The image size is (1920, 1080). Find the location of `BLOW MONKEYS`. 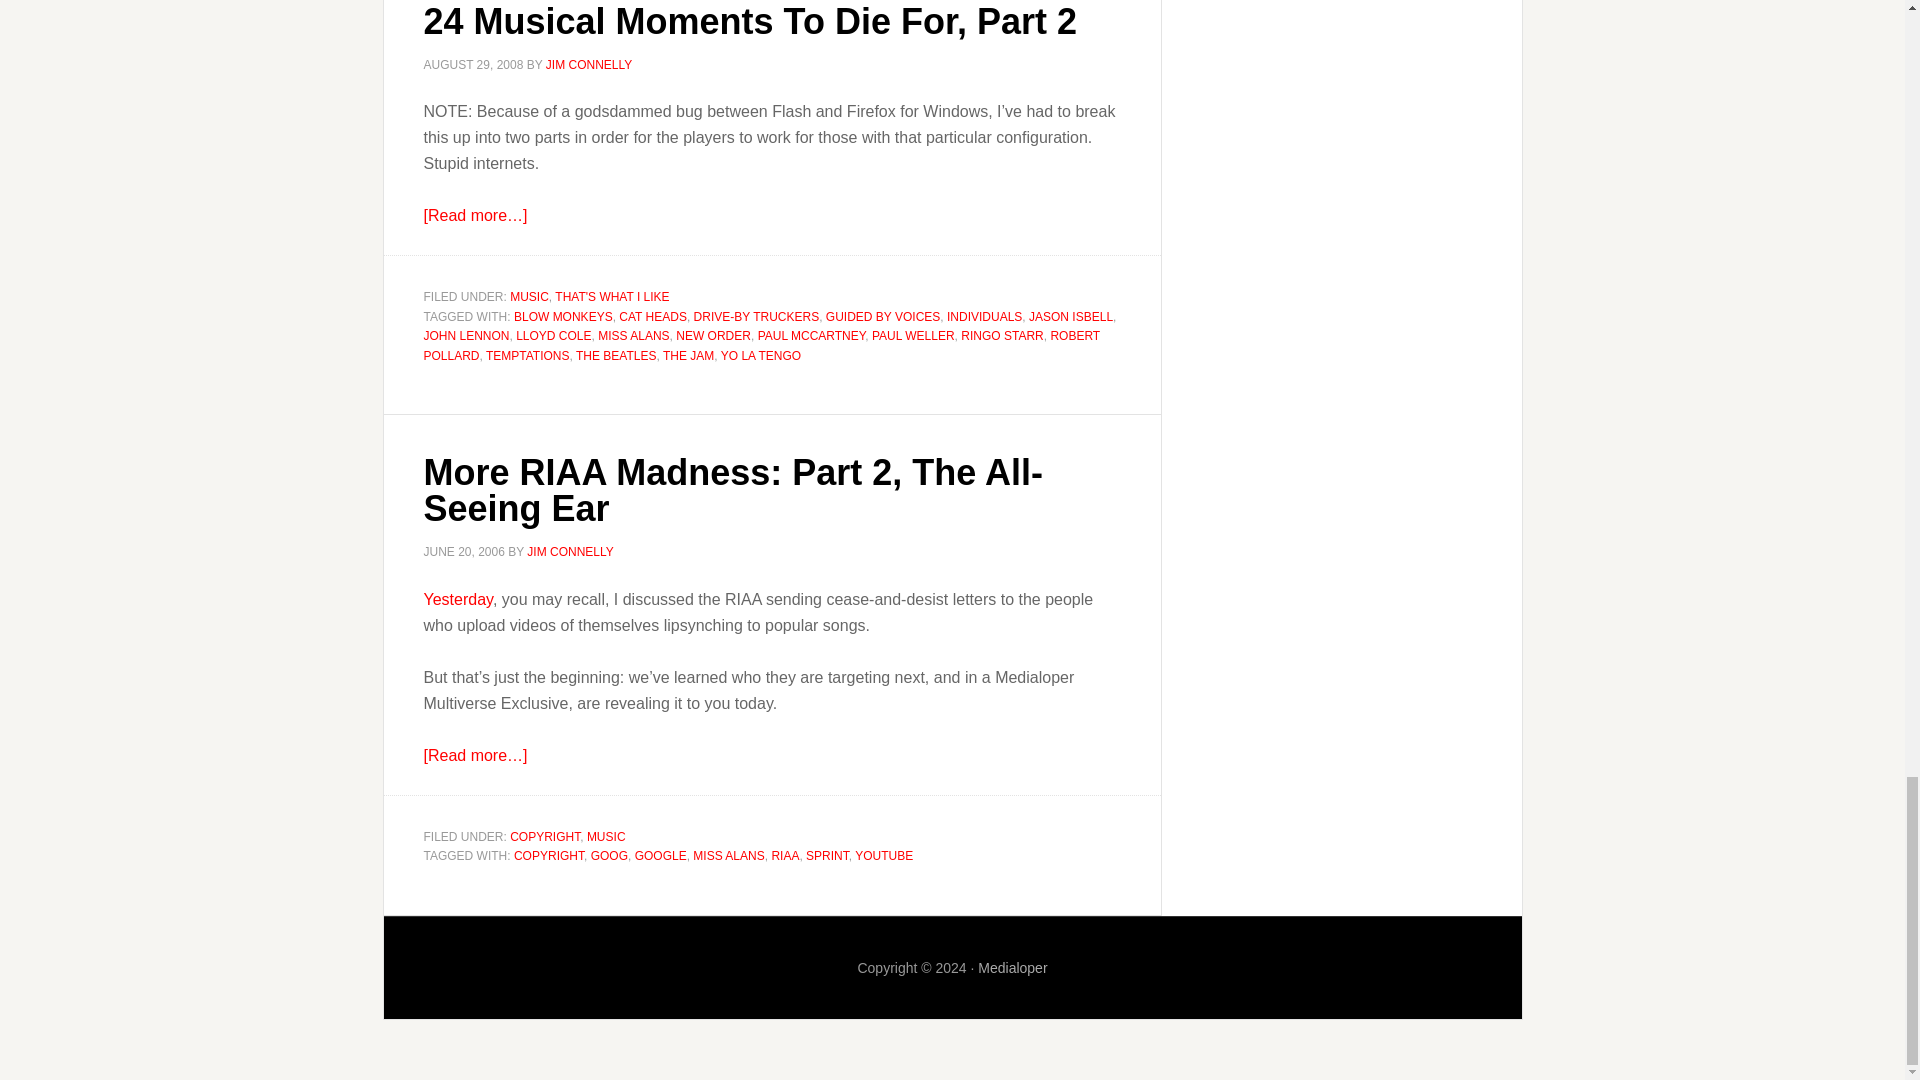

BLOW MONKEYS is located at coordinates (563, 316).